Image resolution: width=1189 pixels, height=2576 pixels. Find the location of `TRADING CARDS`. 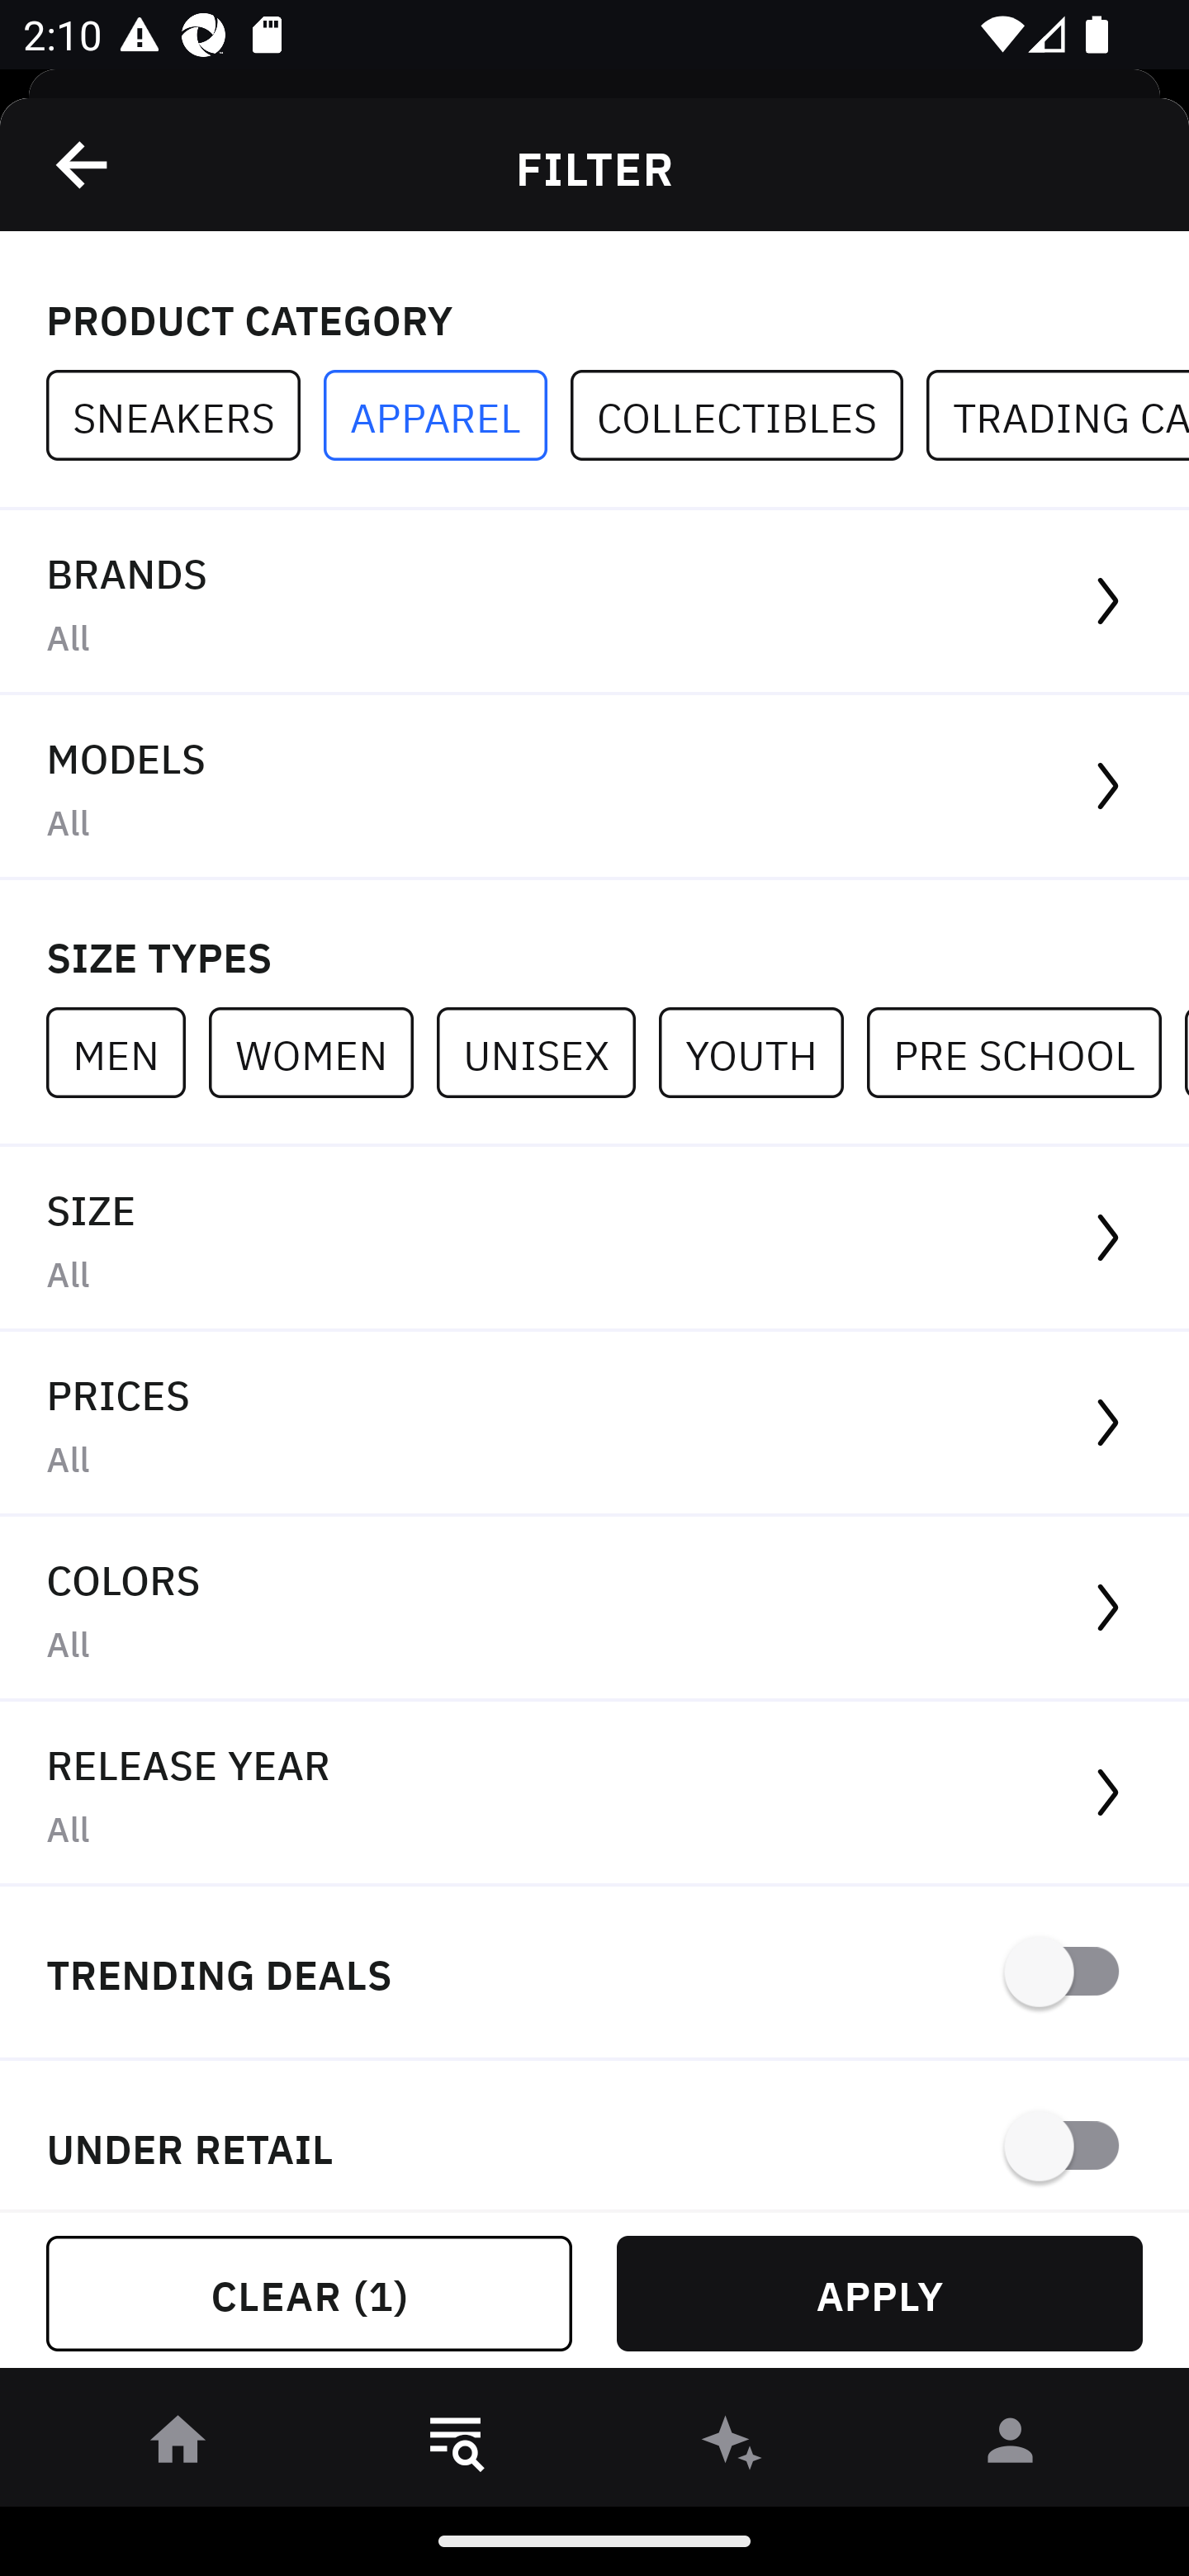

TRADING CARDS is located at coordinates (1057, 416).